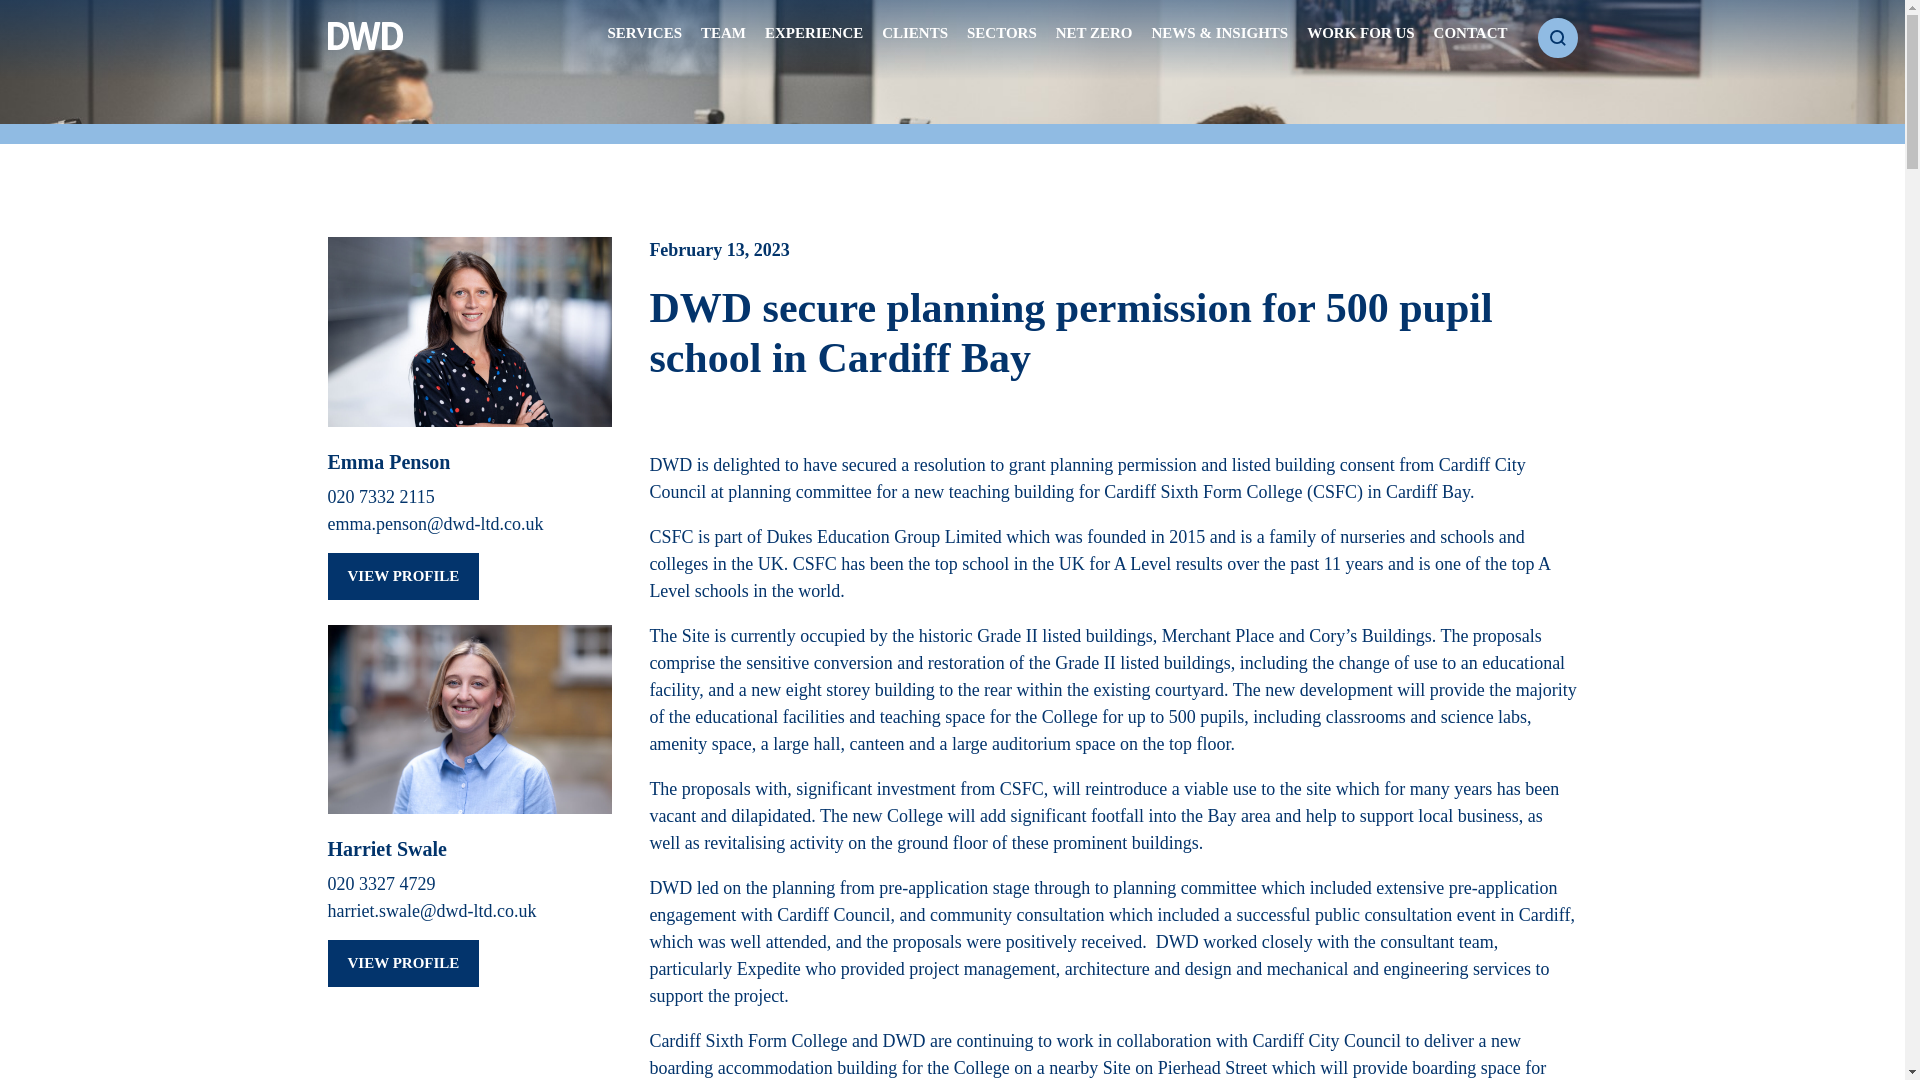 The height and width of the screenshot is (1080, 1920). Describe the element at coordinates (646, 40) in the screenshot. I see `SERVICES` at that location.